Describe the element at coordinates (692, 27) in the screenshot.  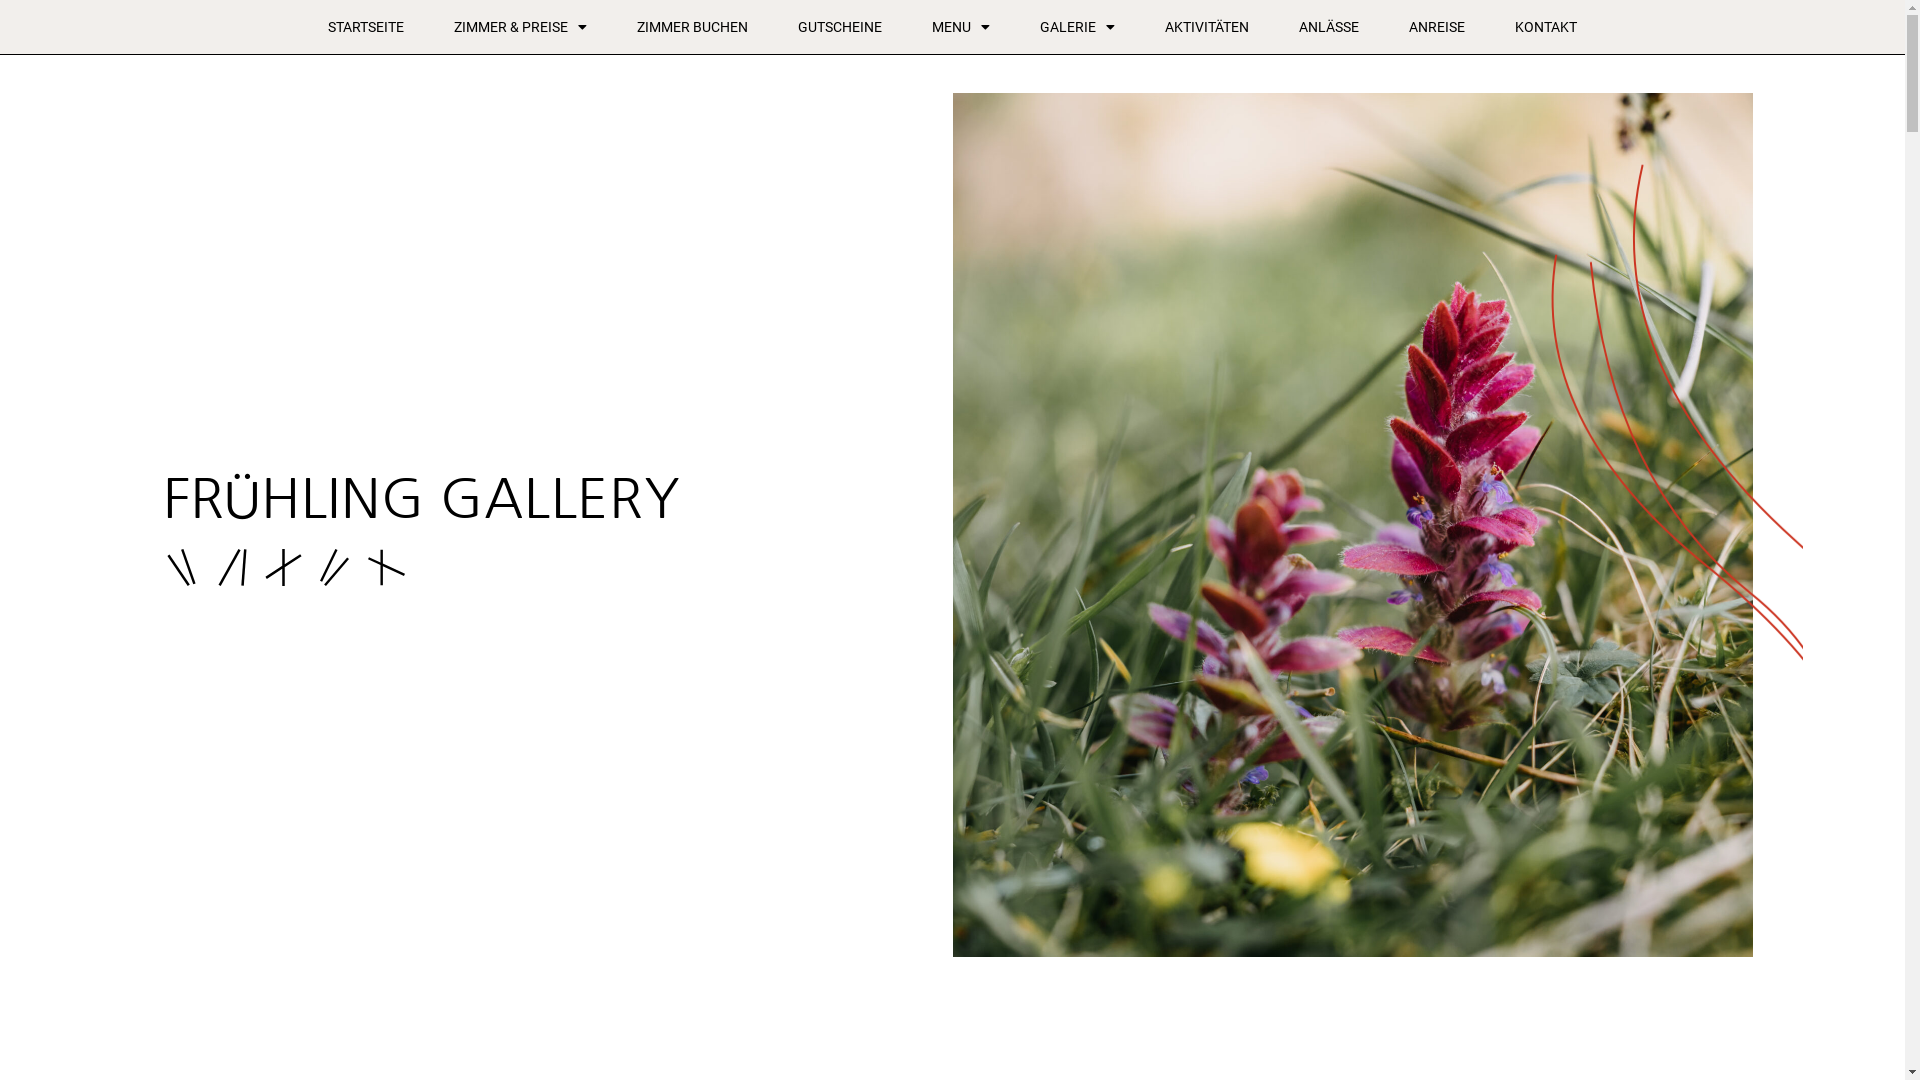
I see `ZIMMER BUCHEN` at that location.